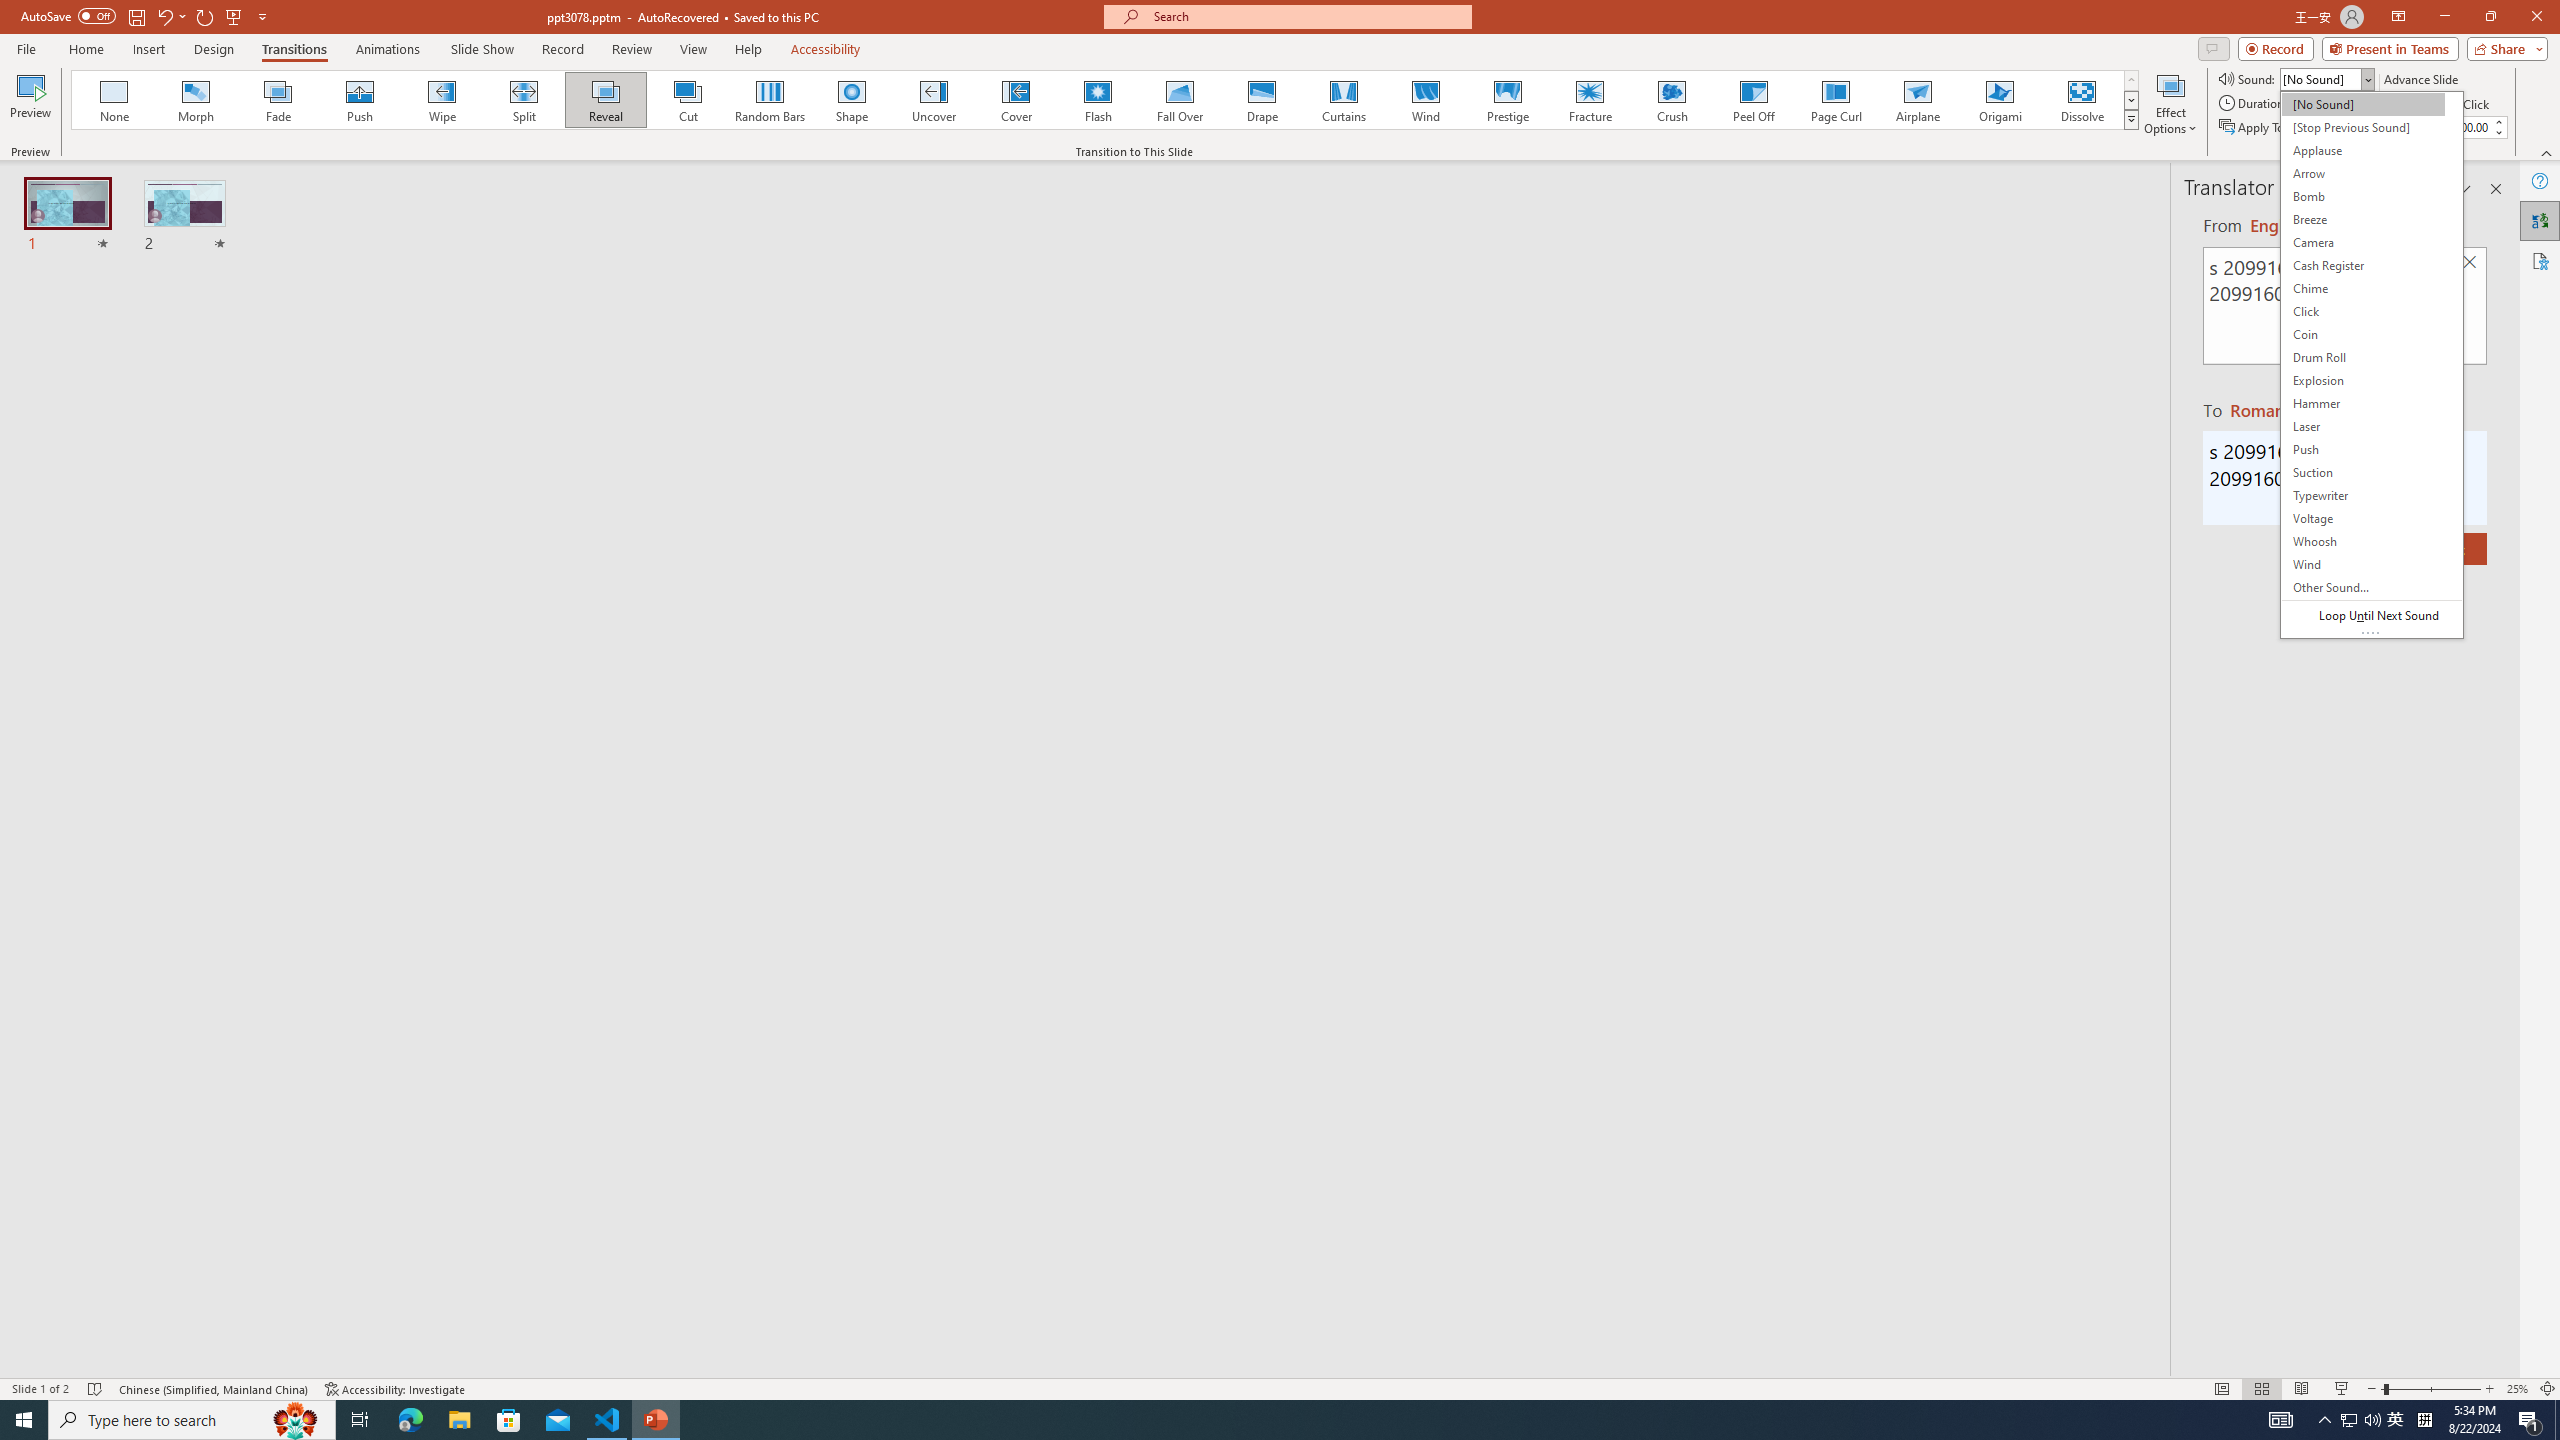 This screenshot has width=2560, height=1440. Describe the element at coordinates (1280, 14) in the screenshot. I see `Class: NetUIAnchor` at that location.